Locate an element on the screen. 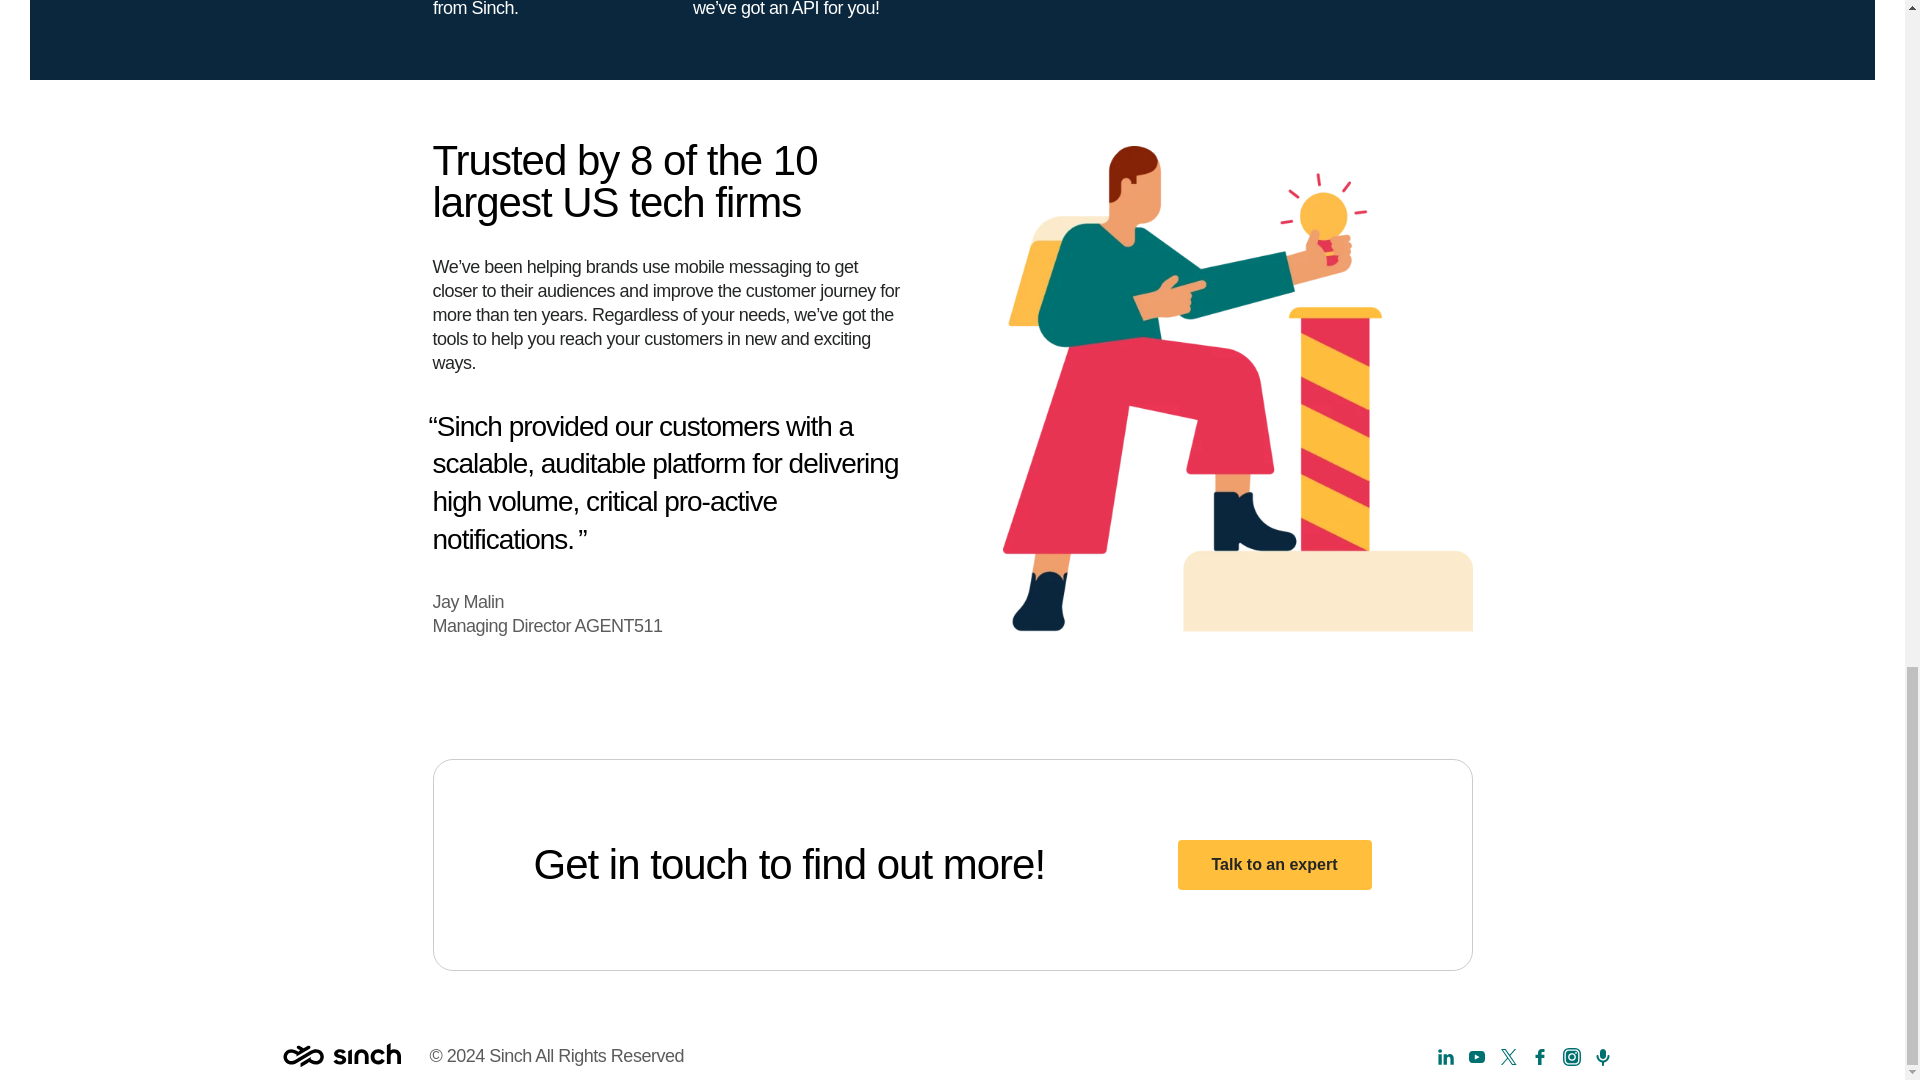 The image size is (1920, 1080). Talk to an expert is located at coordinates (1275, 864).